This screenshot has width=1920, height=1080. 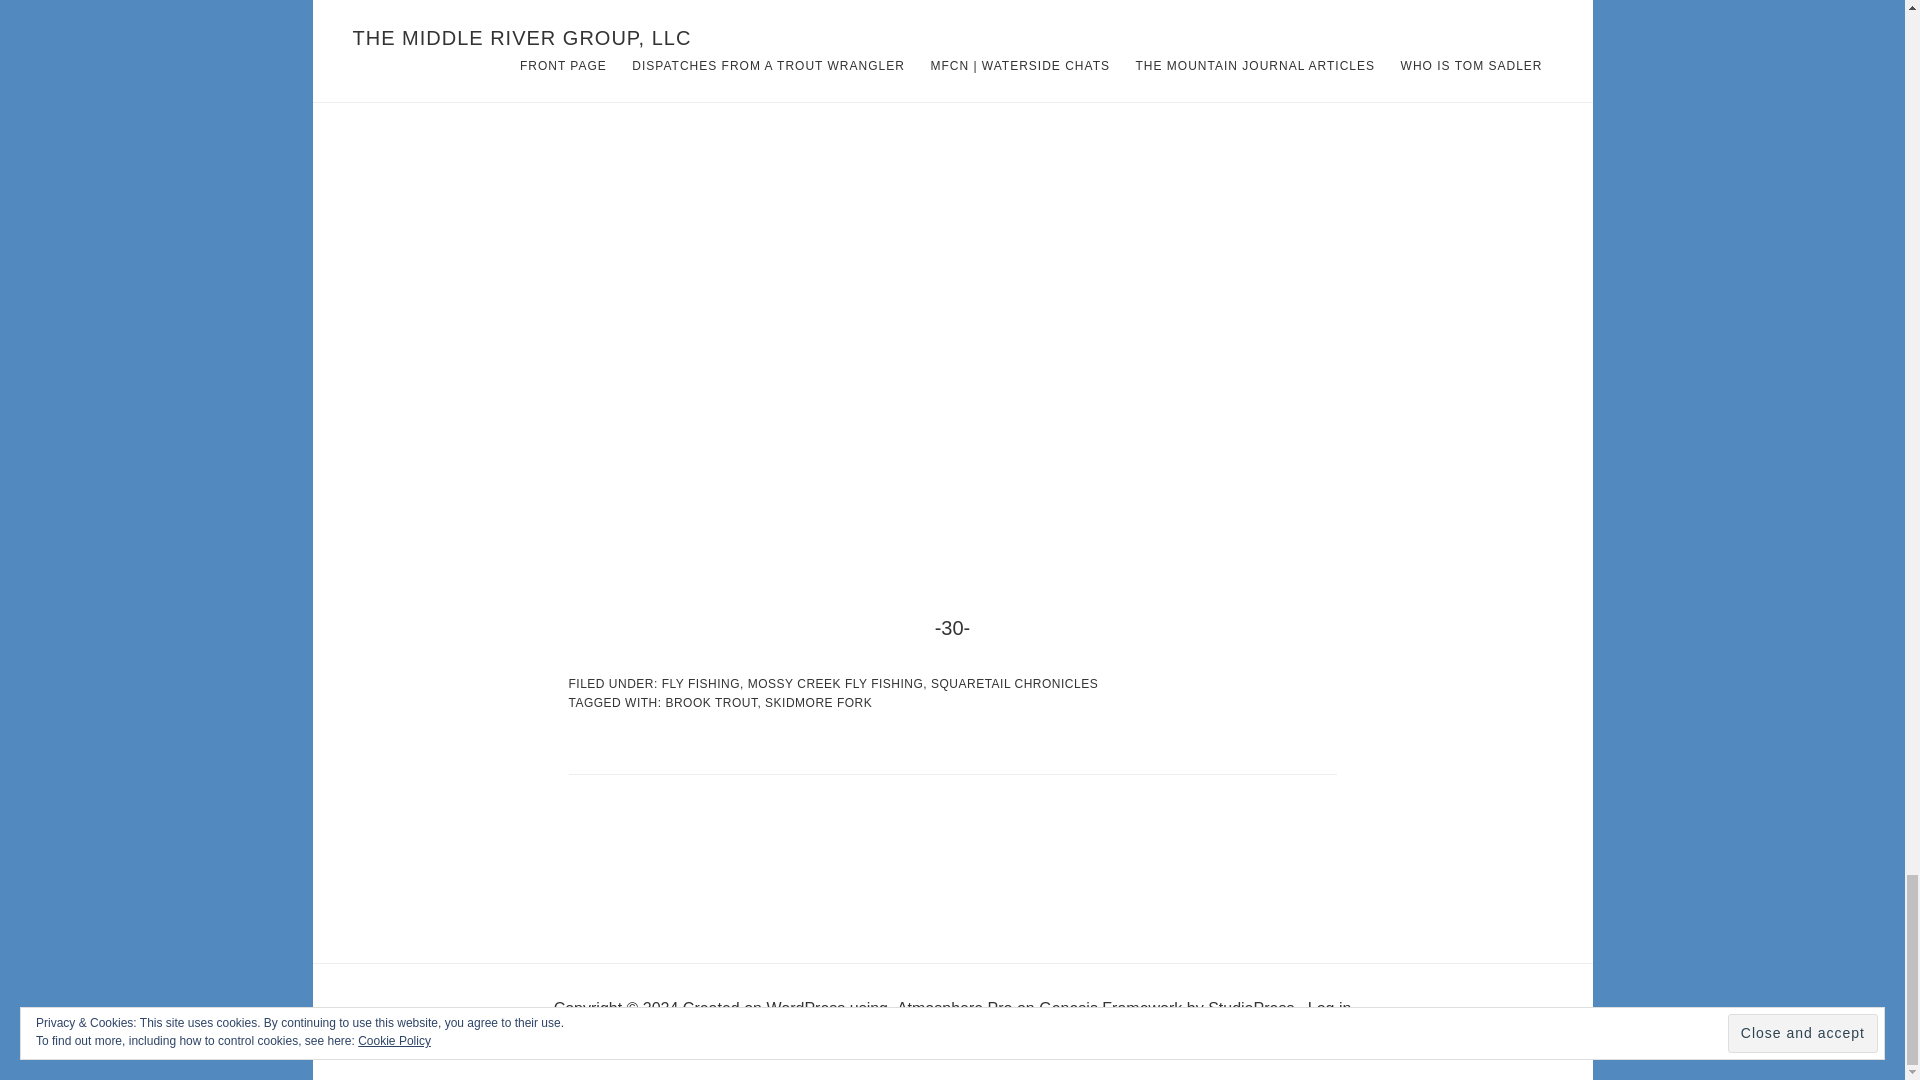 What do you see at coordinates (952, 1040) in the screenshot?
I see `PRIVACY POLICY` at bounding box center [952, 1040].